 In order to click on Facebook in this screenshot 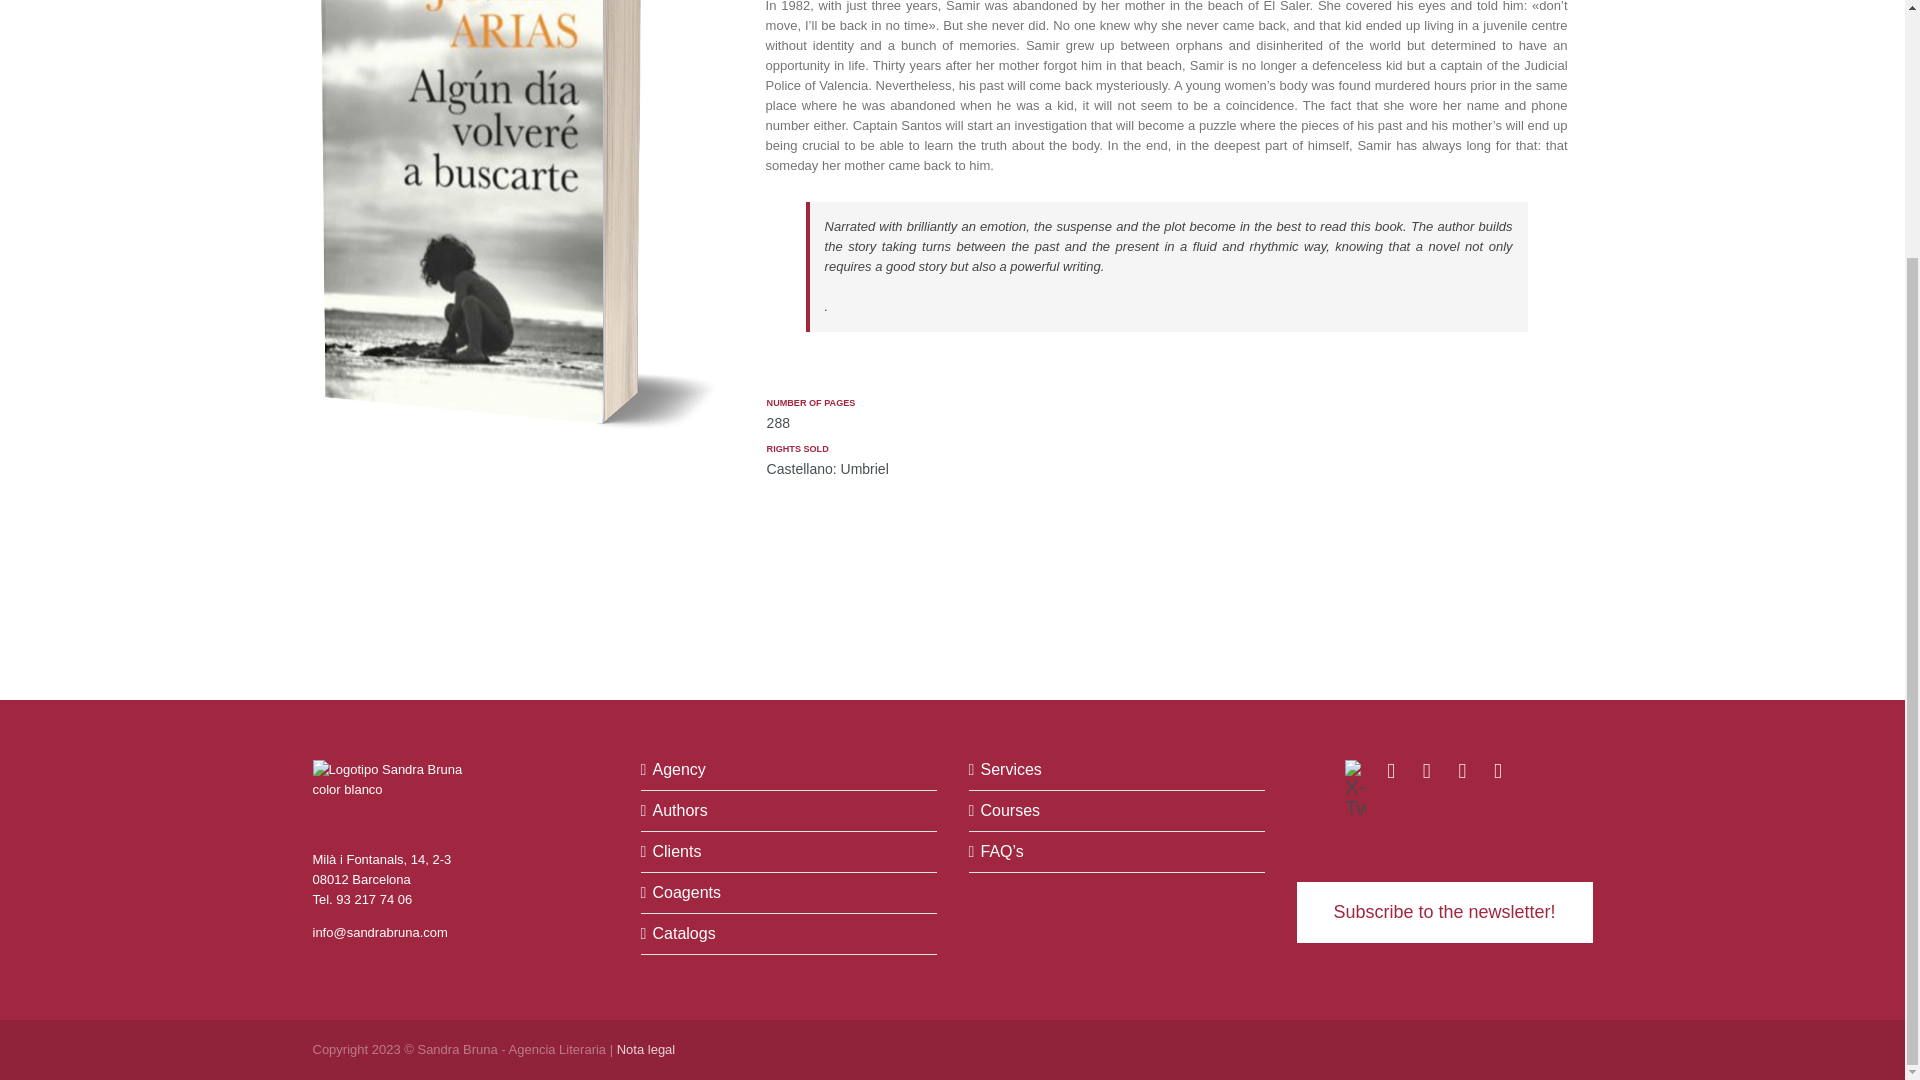, I will do `click(1462, 771)`.